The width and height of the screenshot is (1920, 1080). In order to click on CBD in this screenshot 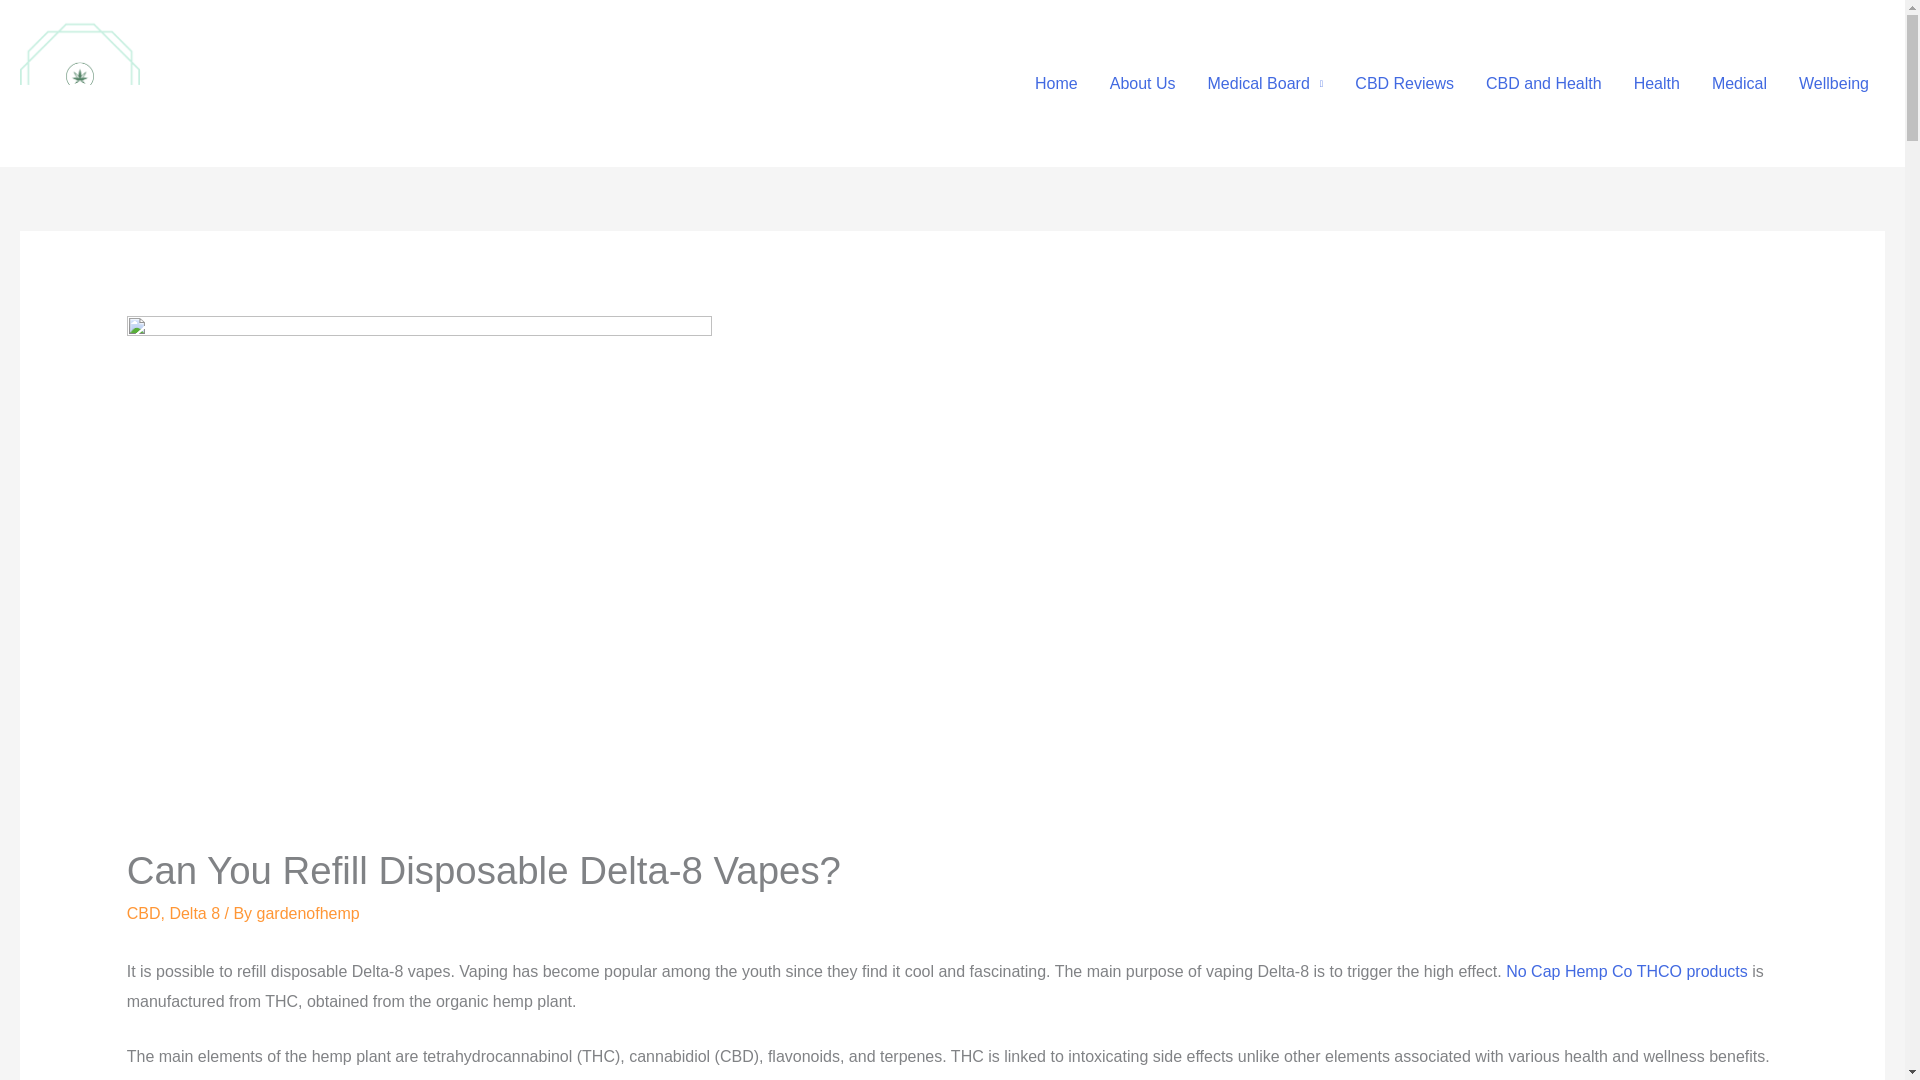, I will do `click(144, 914)`.